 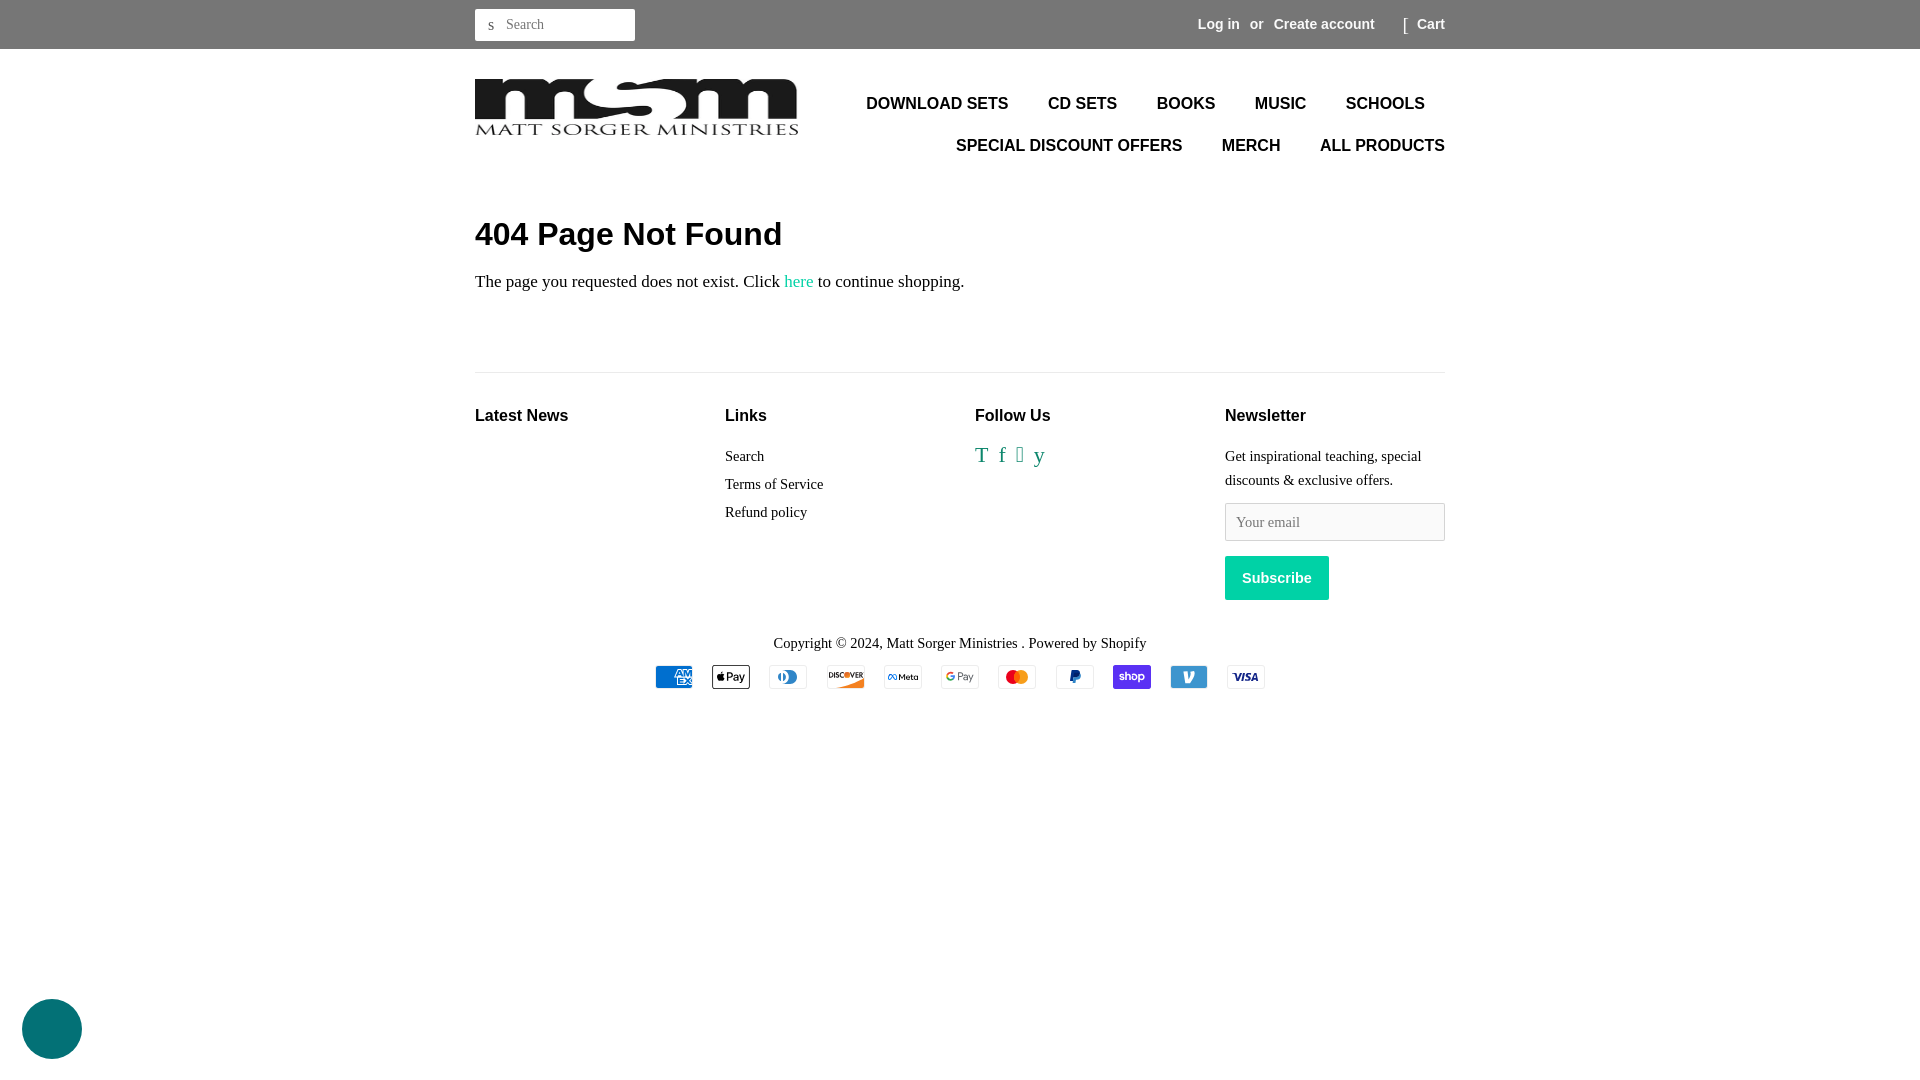 I want to click on SPECIAL DISCOUNT OFFERS, so click(x=1070, y=146).